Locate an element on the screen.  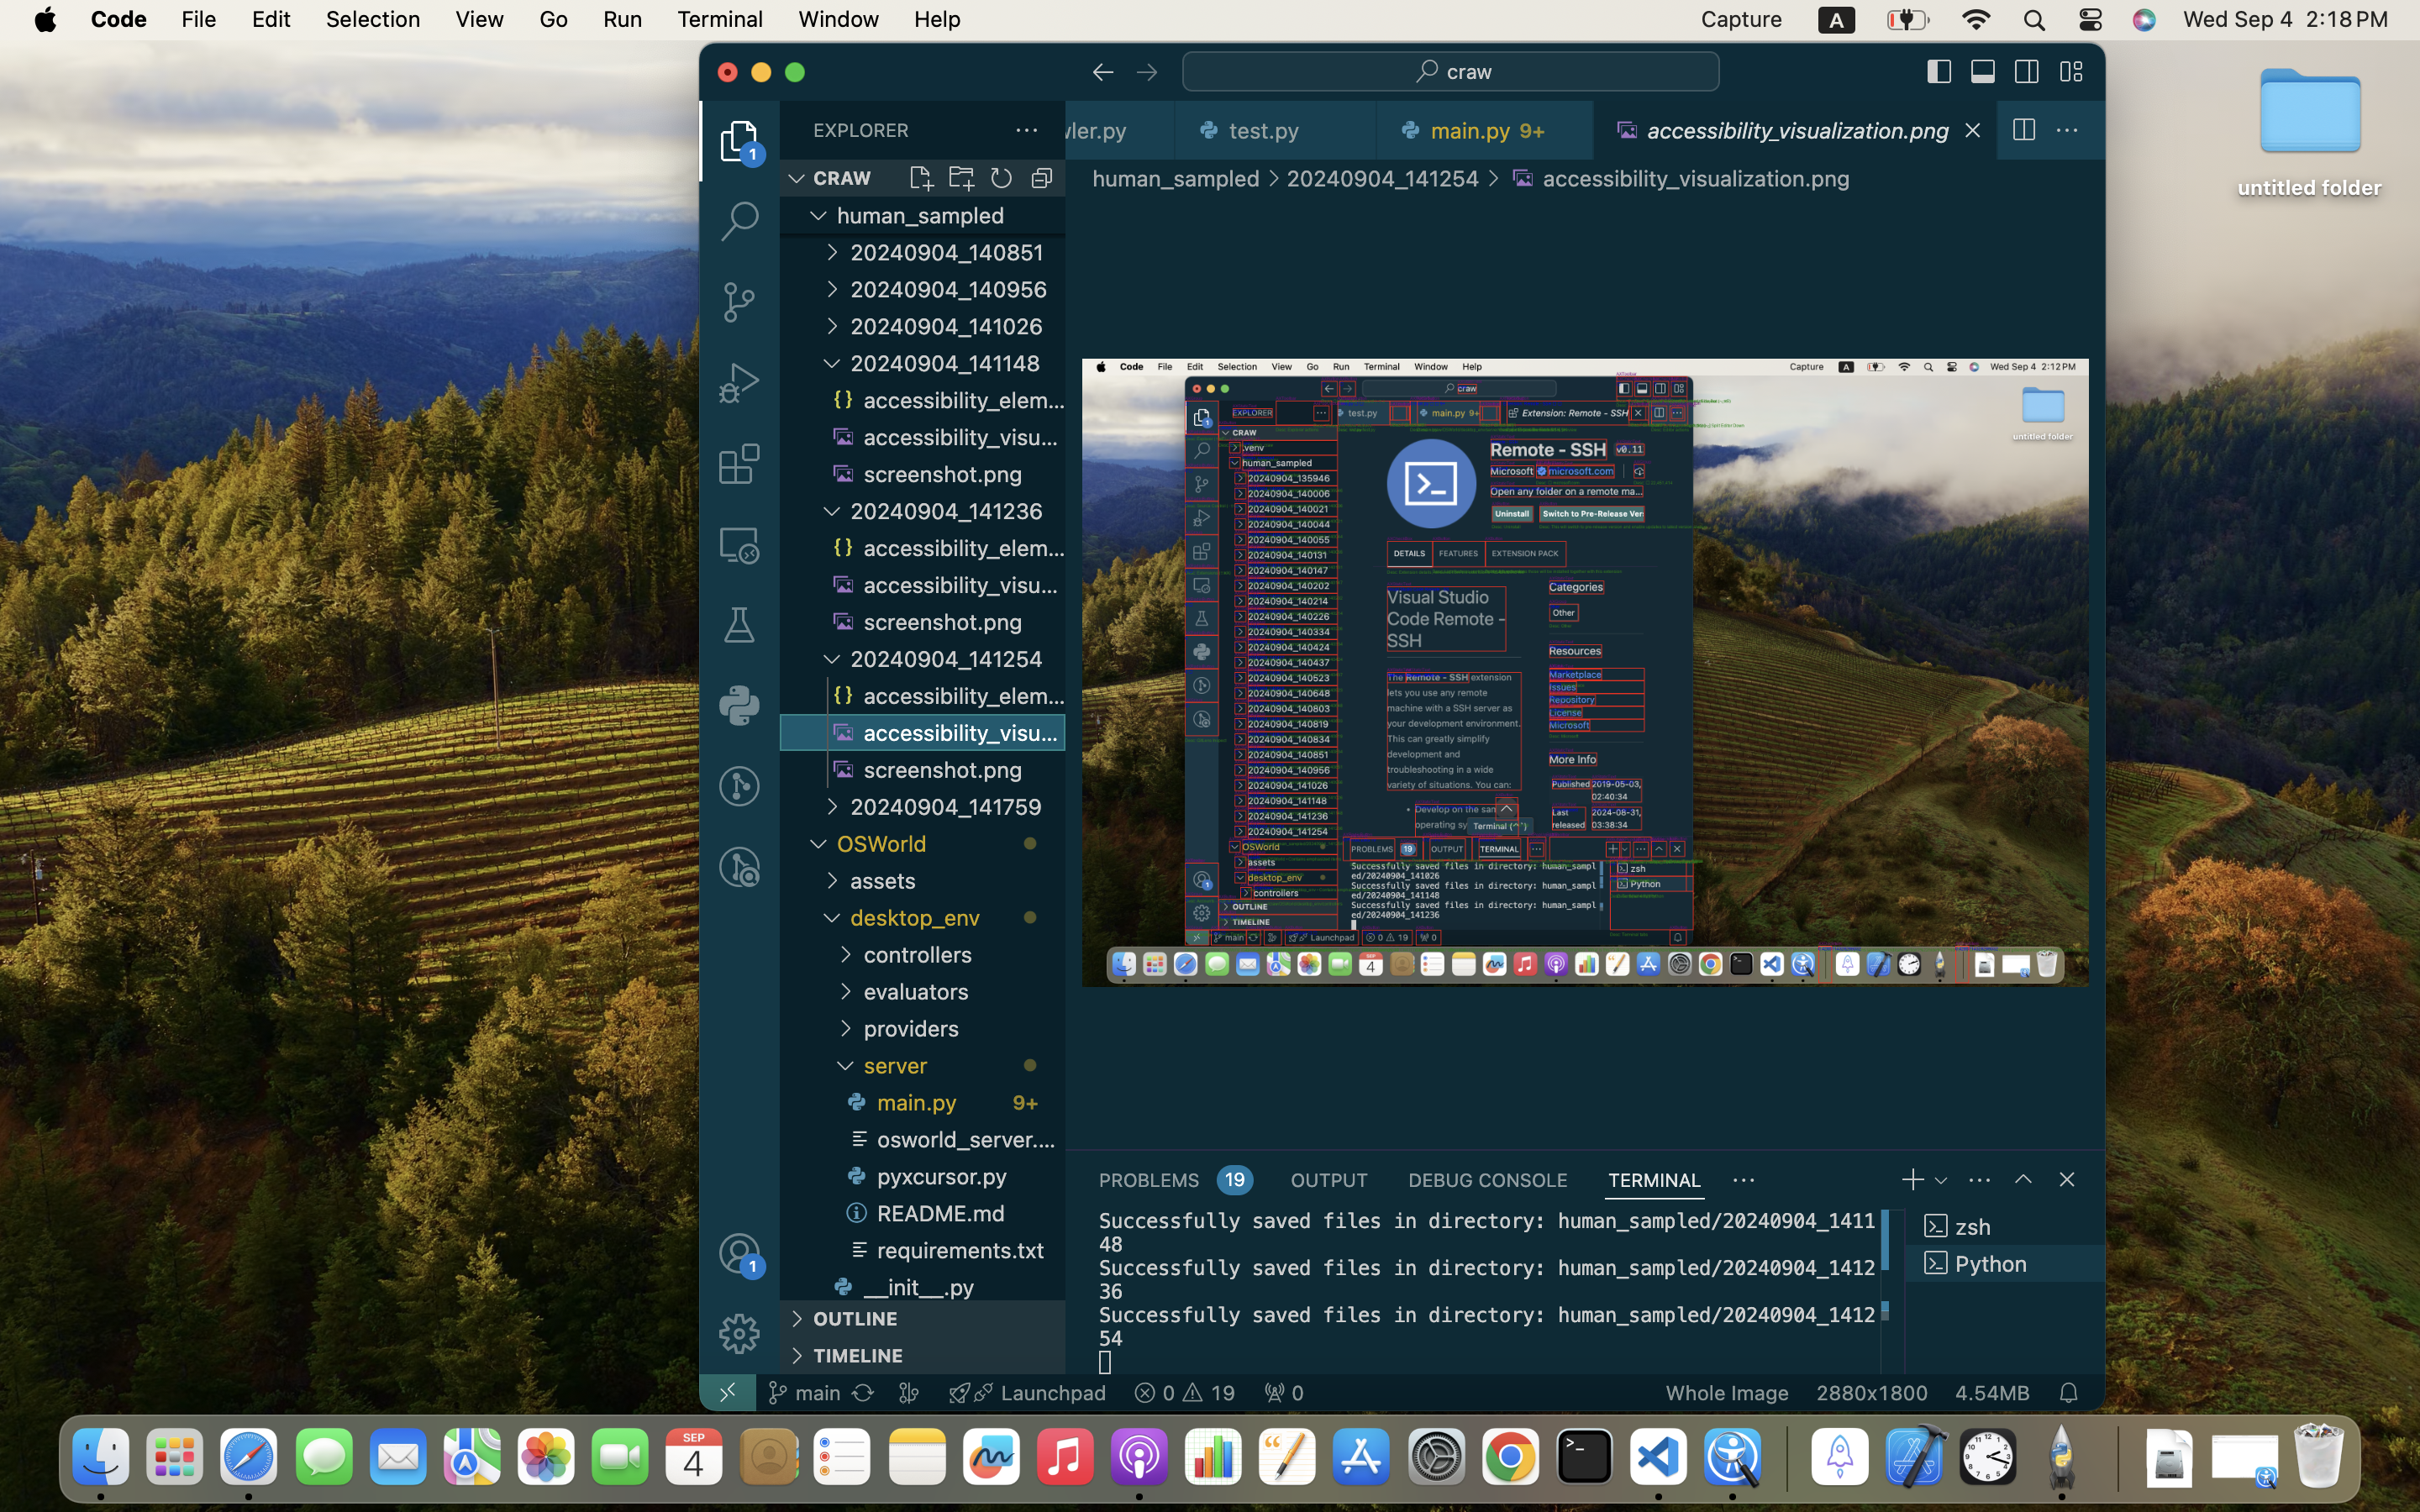
pyxcursor.py  is located at coordinates (953, 1176).